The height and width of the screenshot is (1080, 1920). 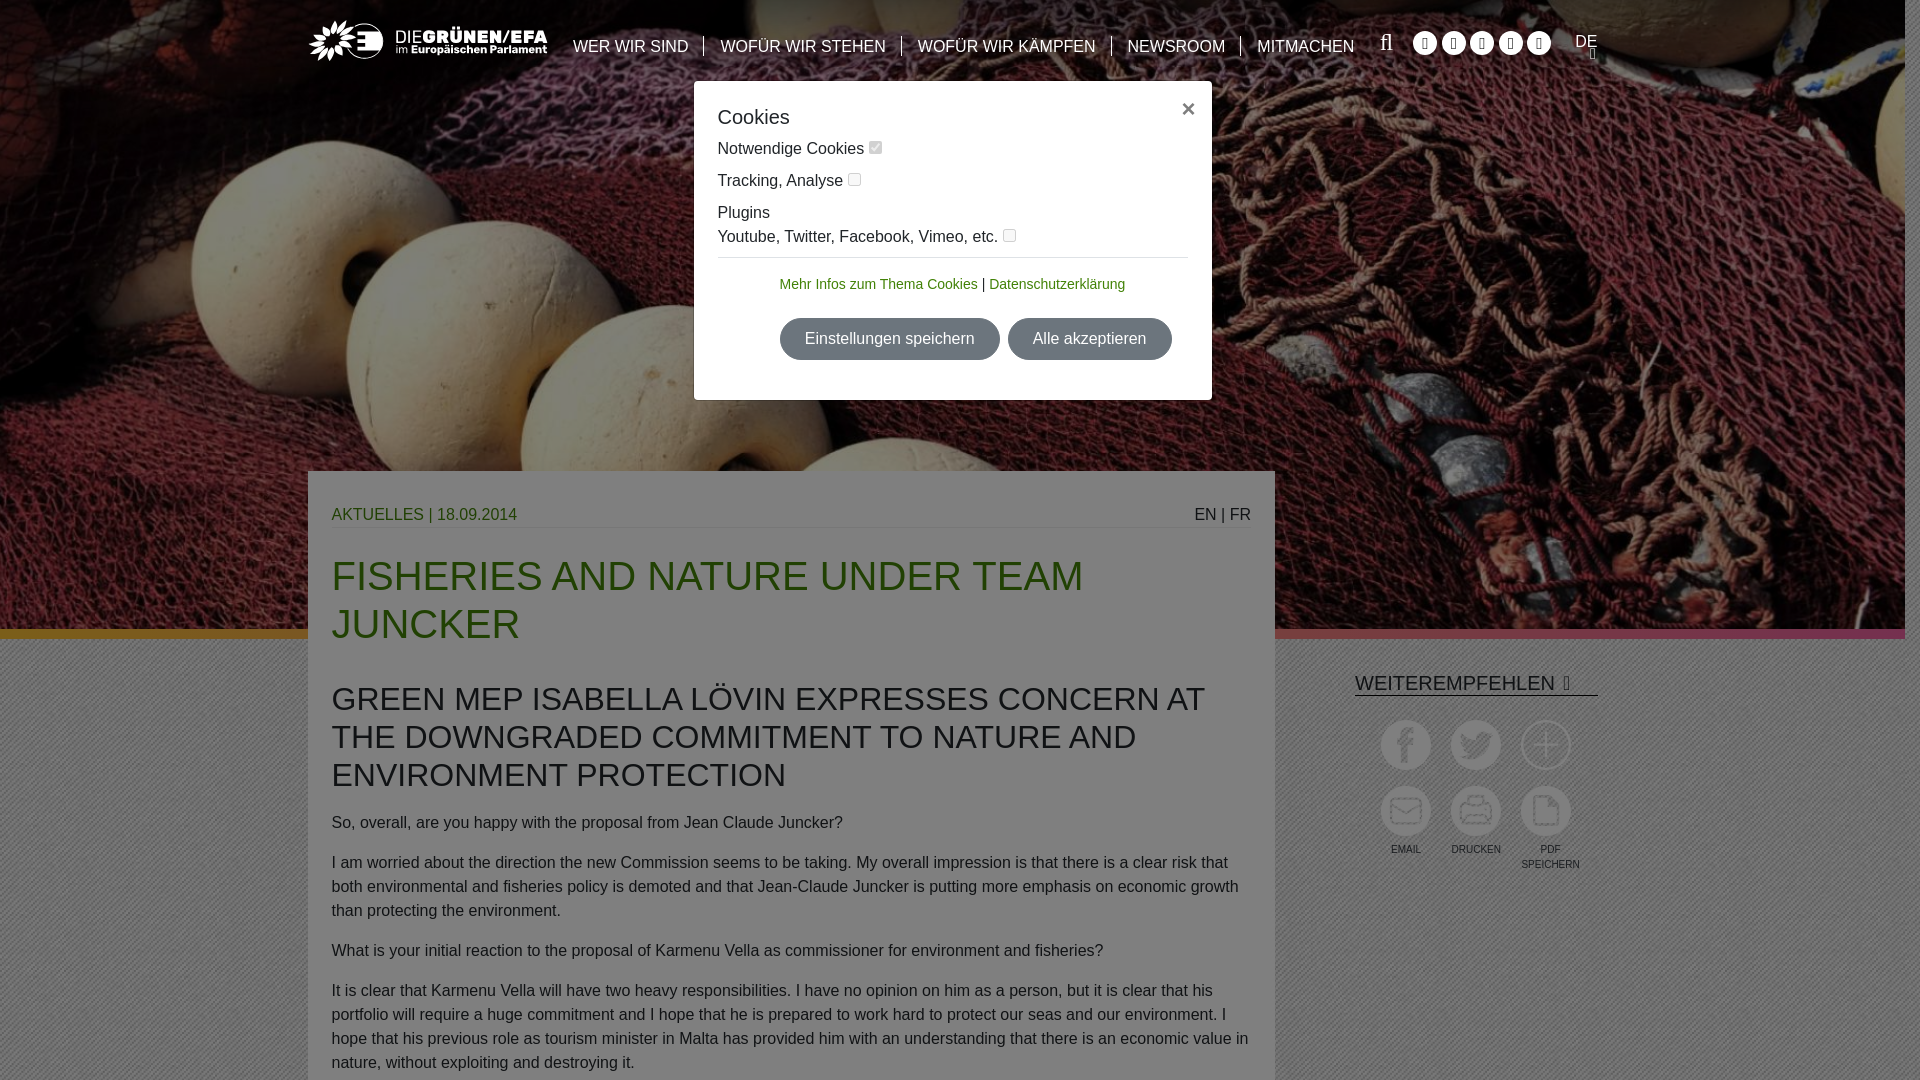 I want to click on WER WIR SIND, so click(x=630, y=30).